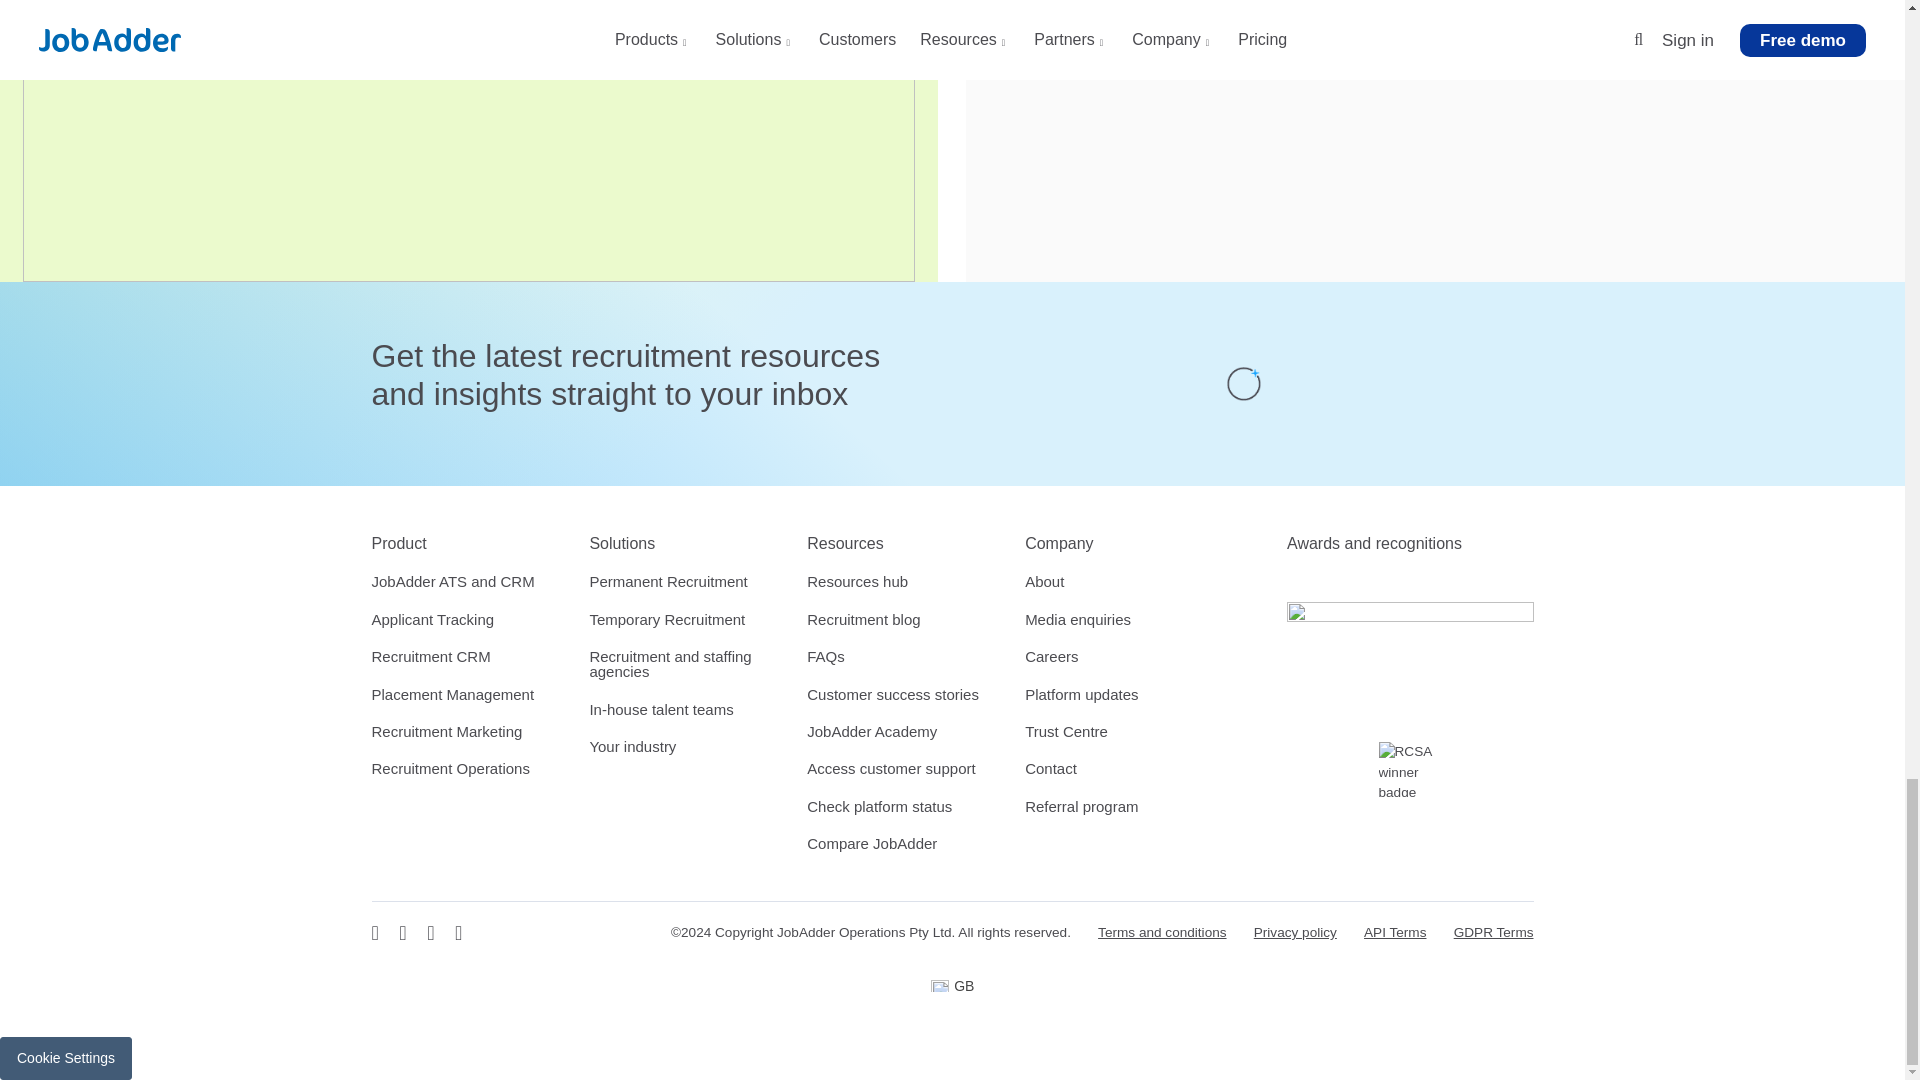 The width and height of the screenshot is (1920, 1080). I want to click on Privacy policy, so click(1294, 932).